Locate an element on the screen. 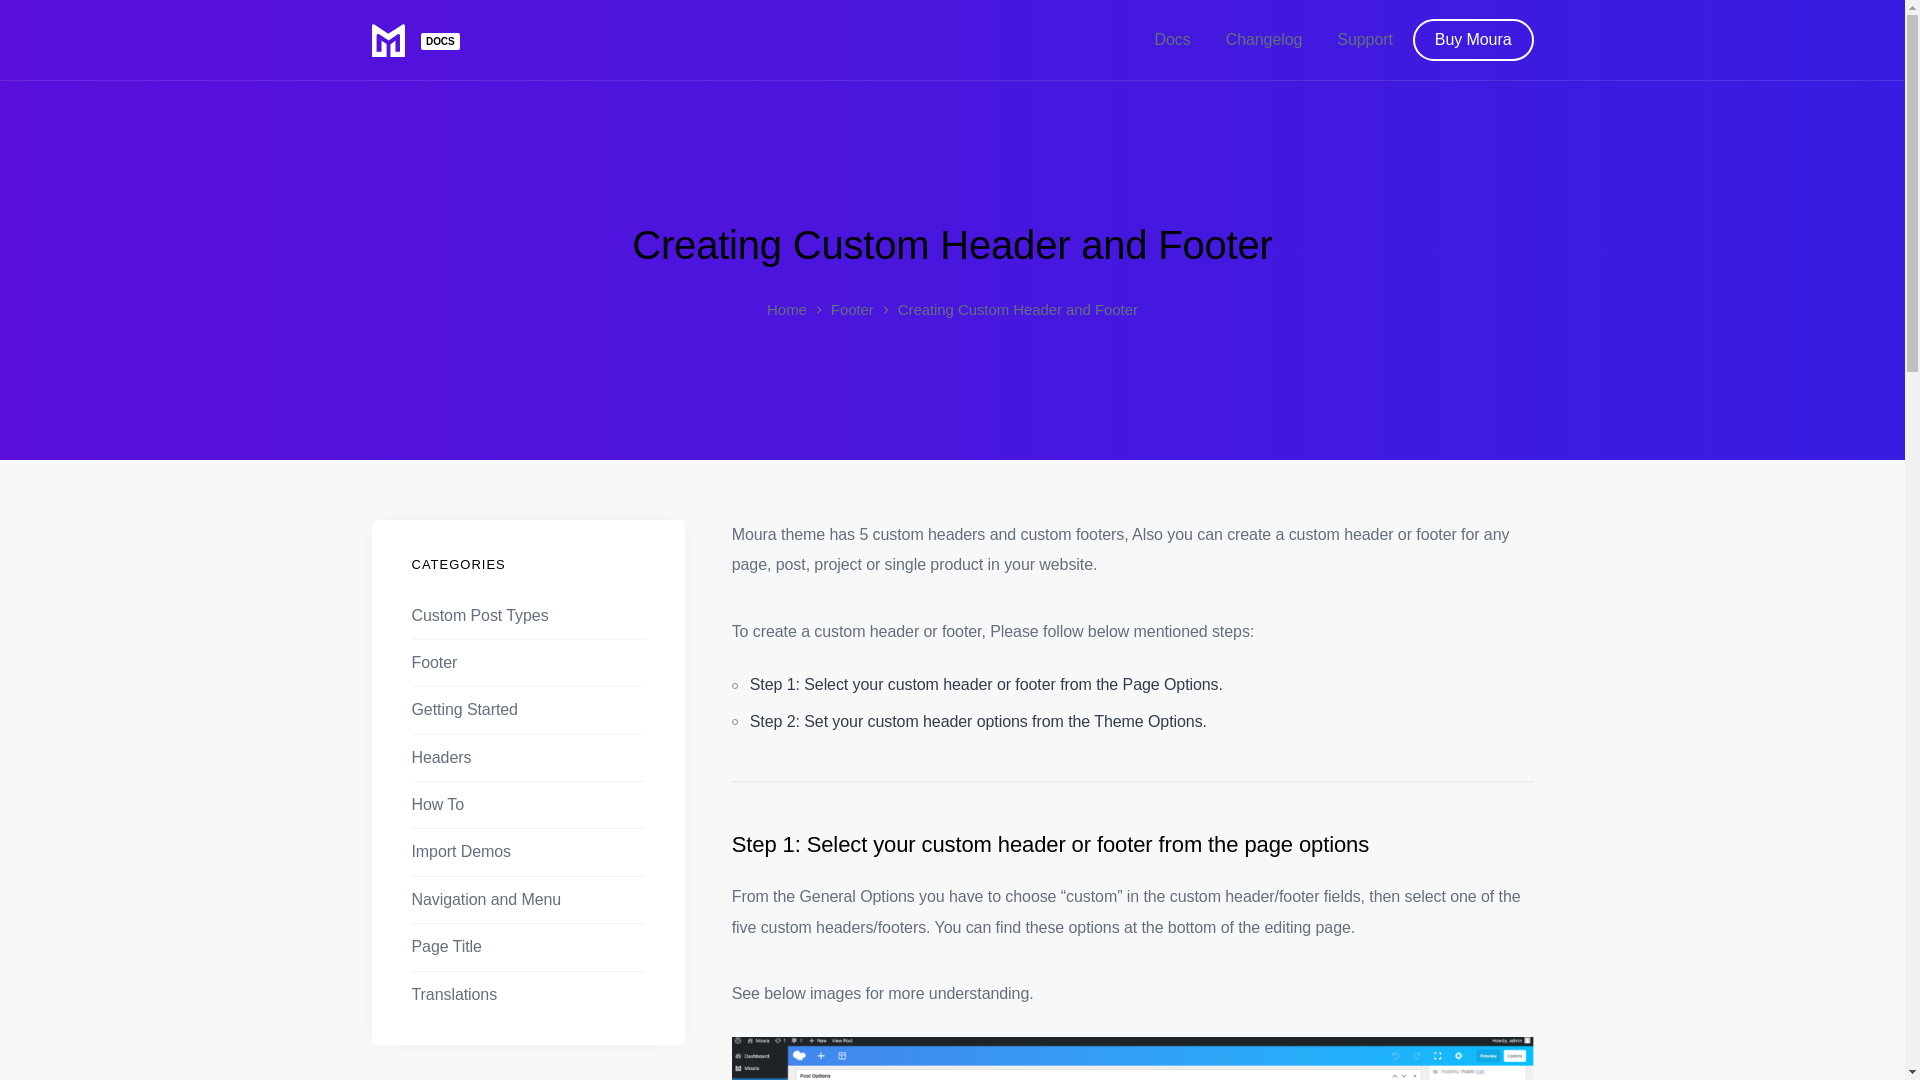 Image resolution: width=1920 pixels, height=1080 pixels. Footer is located at coordinates (435, 662).